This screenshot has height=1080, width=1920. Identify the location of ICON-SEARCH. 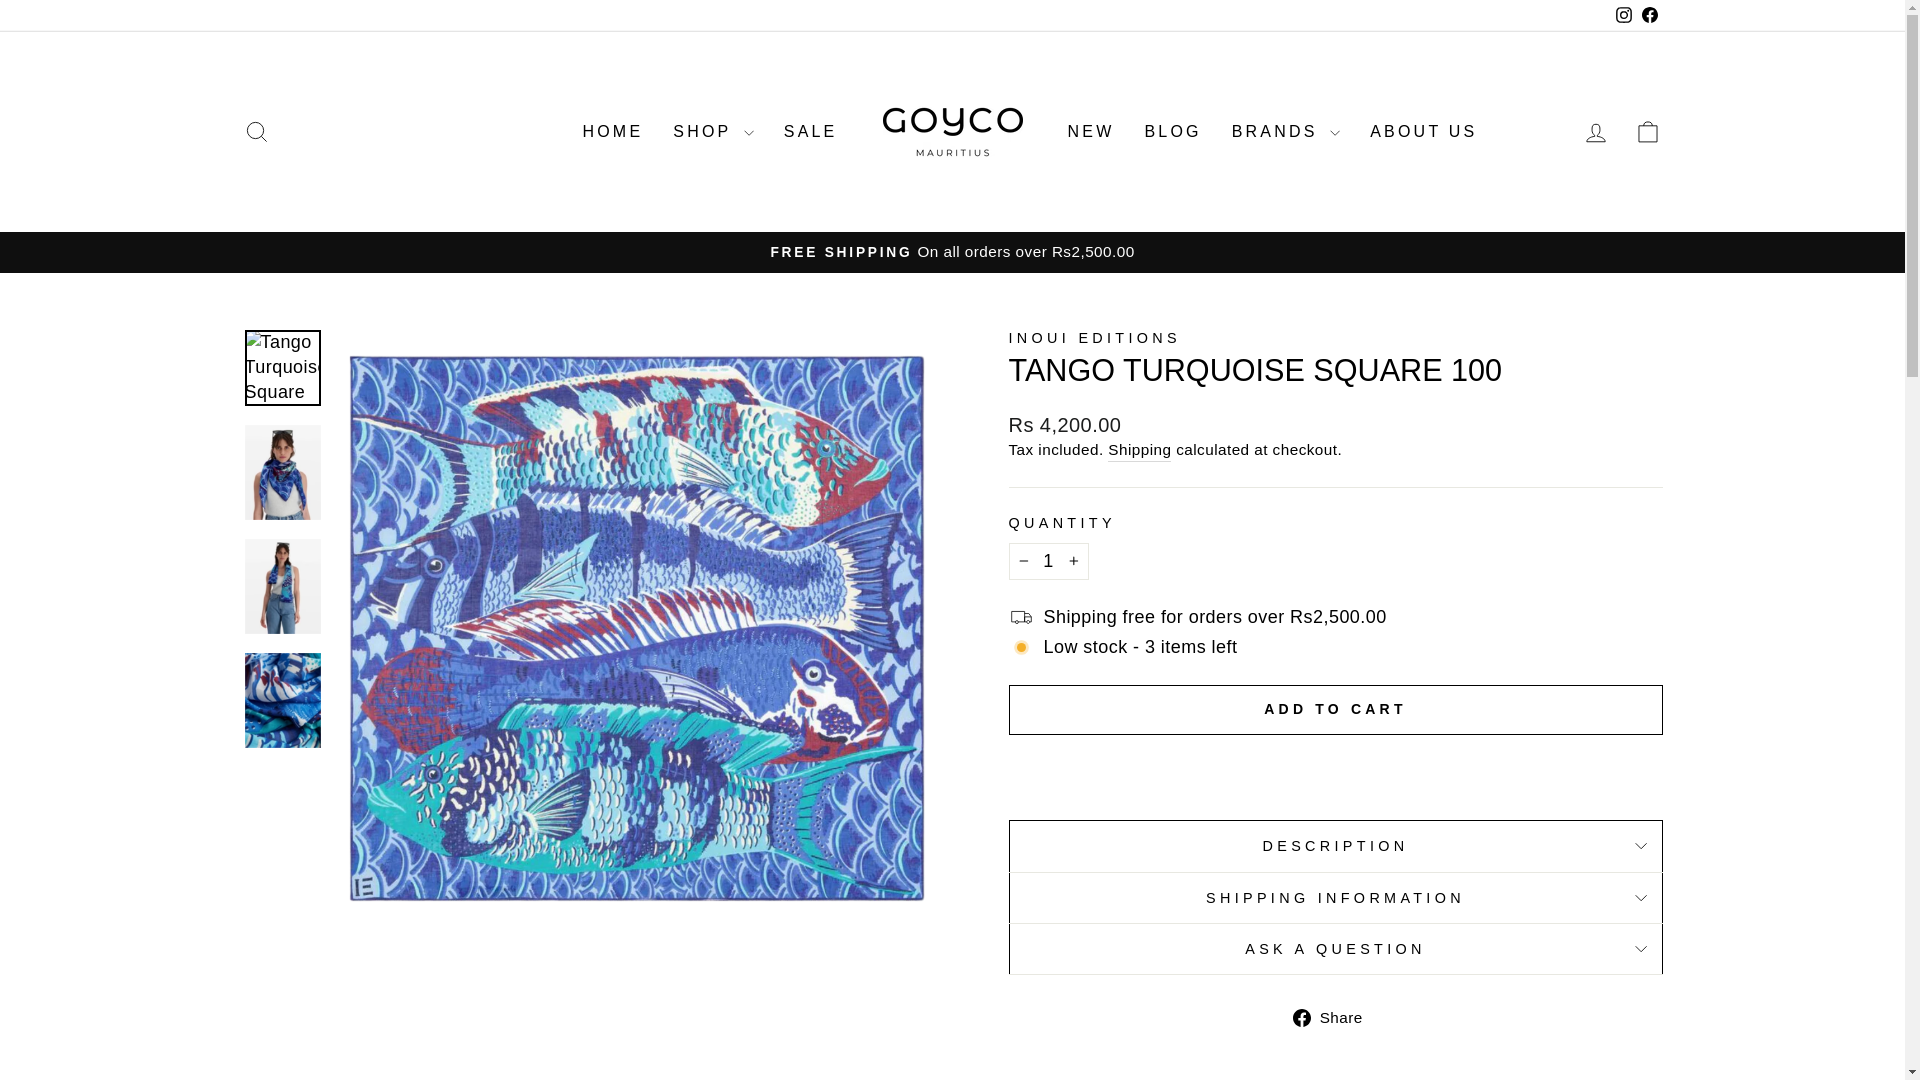
(256, 131).